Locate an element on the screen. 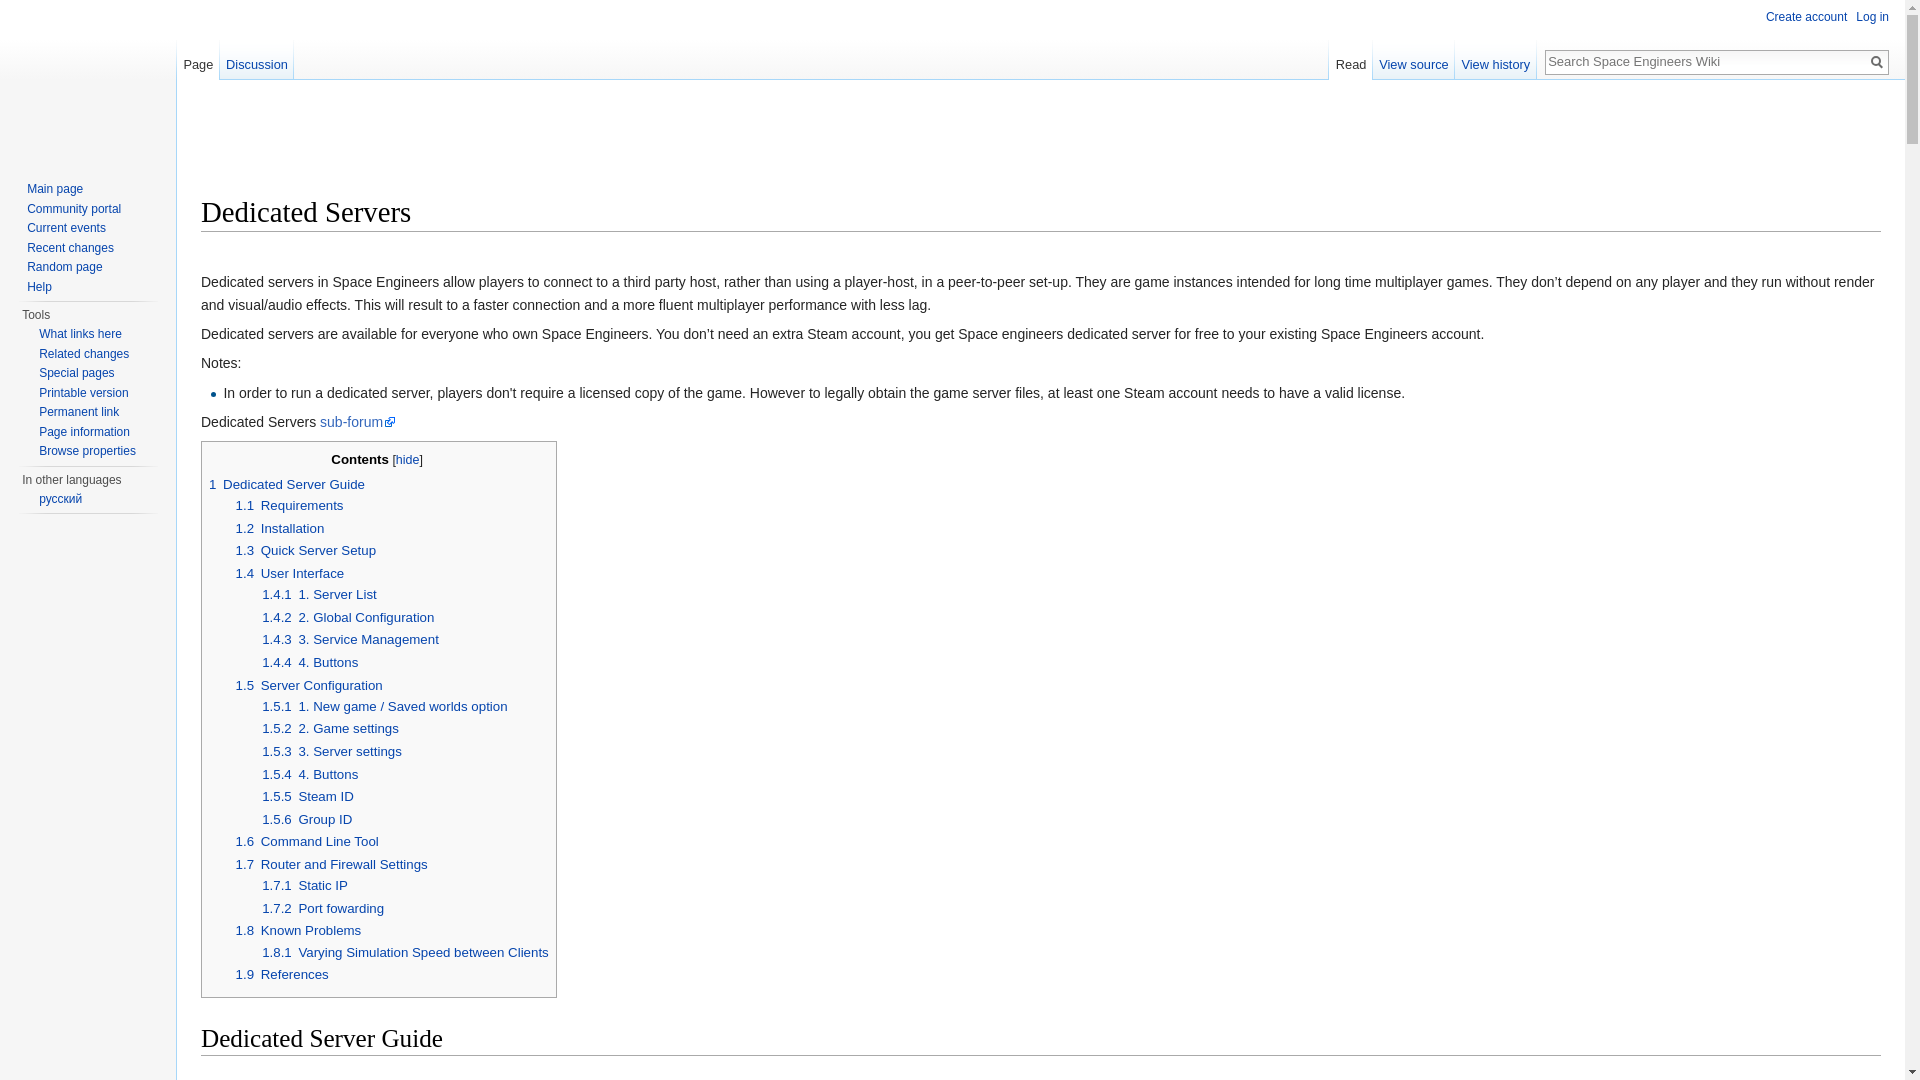 The image size is (1920, 1080). 1.6 Command Line Tool is located at coordinates (307, 840).